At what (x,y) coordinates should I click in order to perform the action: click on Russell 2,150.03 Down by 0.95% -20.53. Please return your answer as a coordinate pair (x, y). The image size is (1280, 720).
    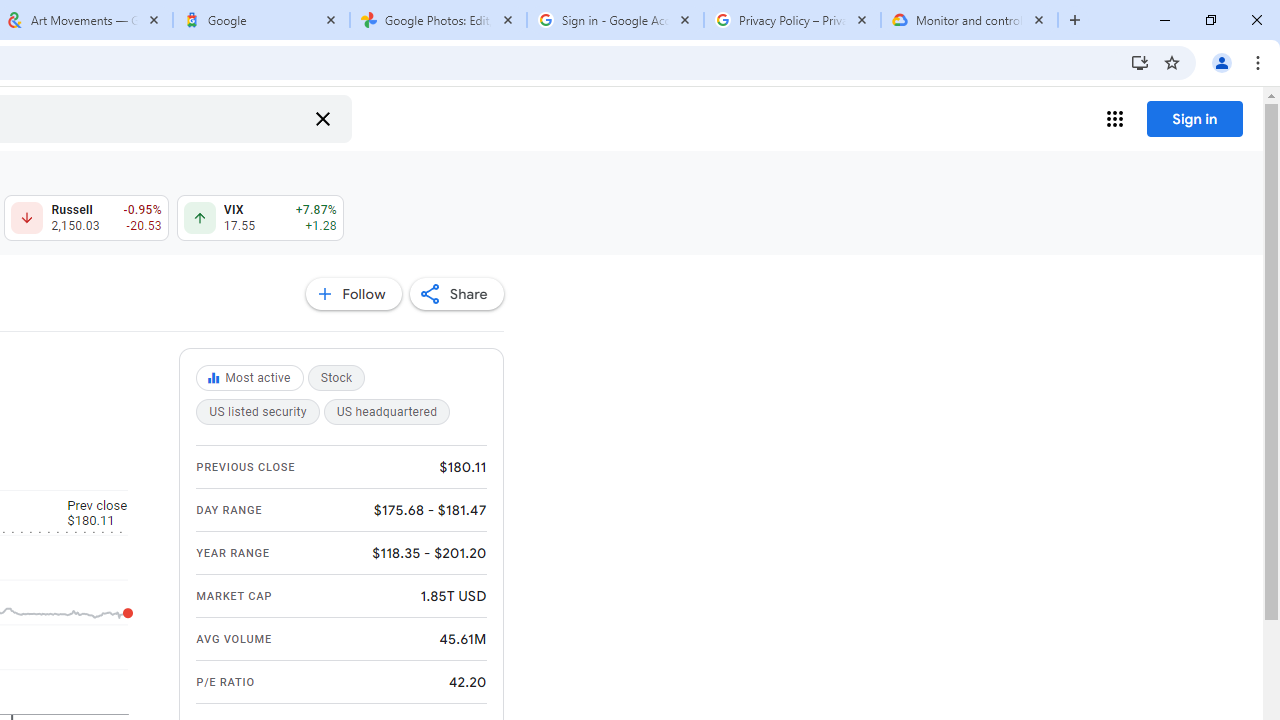
    Looking at the image, I should click on (86, 218).